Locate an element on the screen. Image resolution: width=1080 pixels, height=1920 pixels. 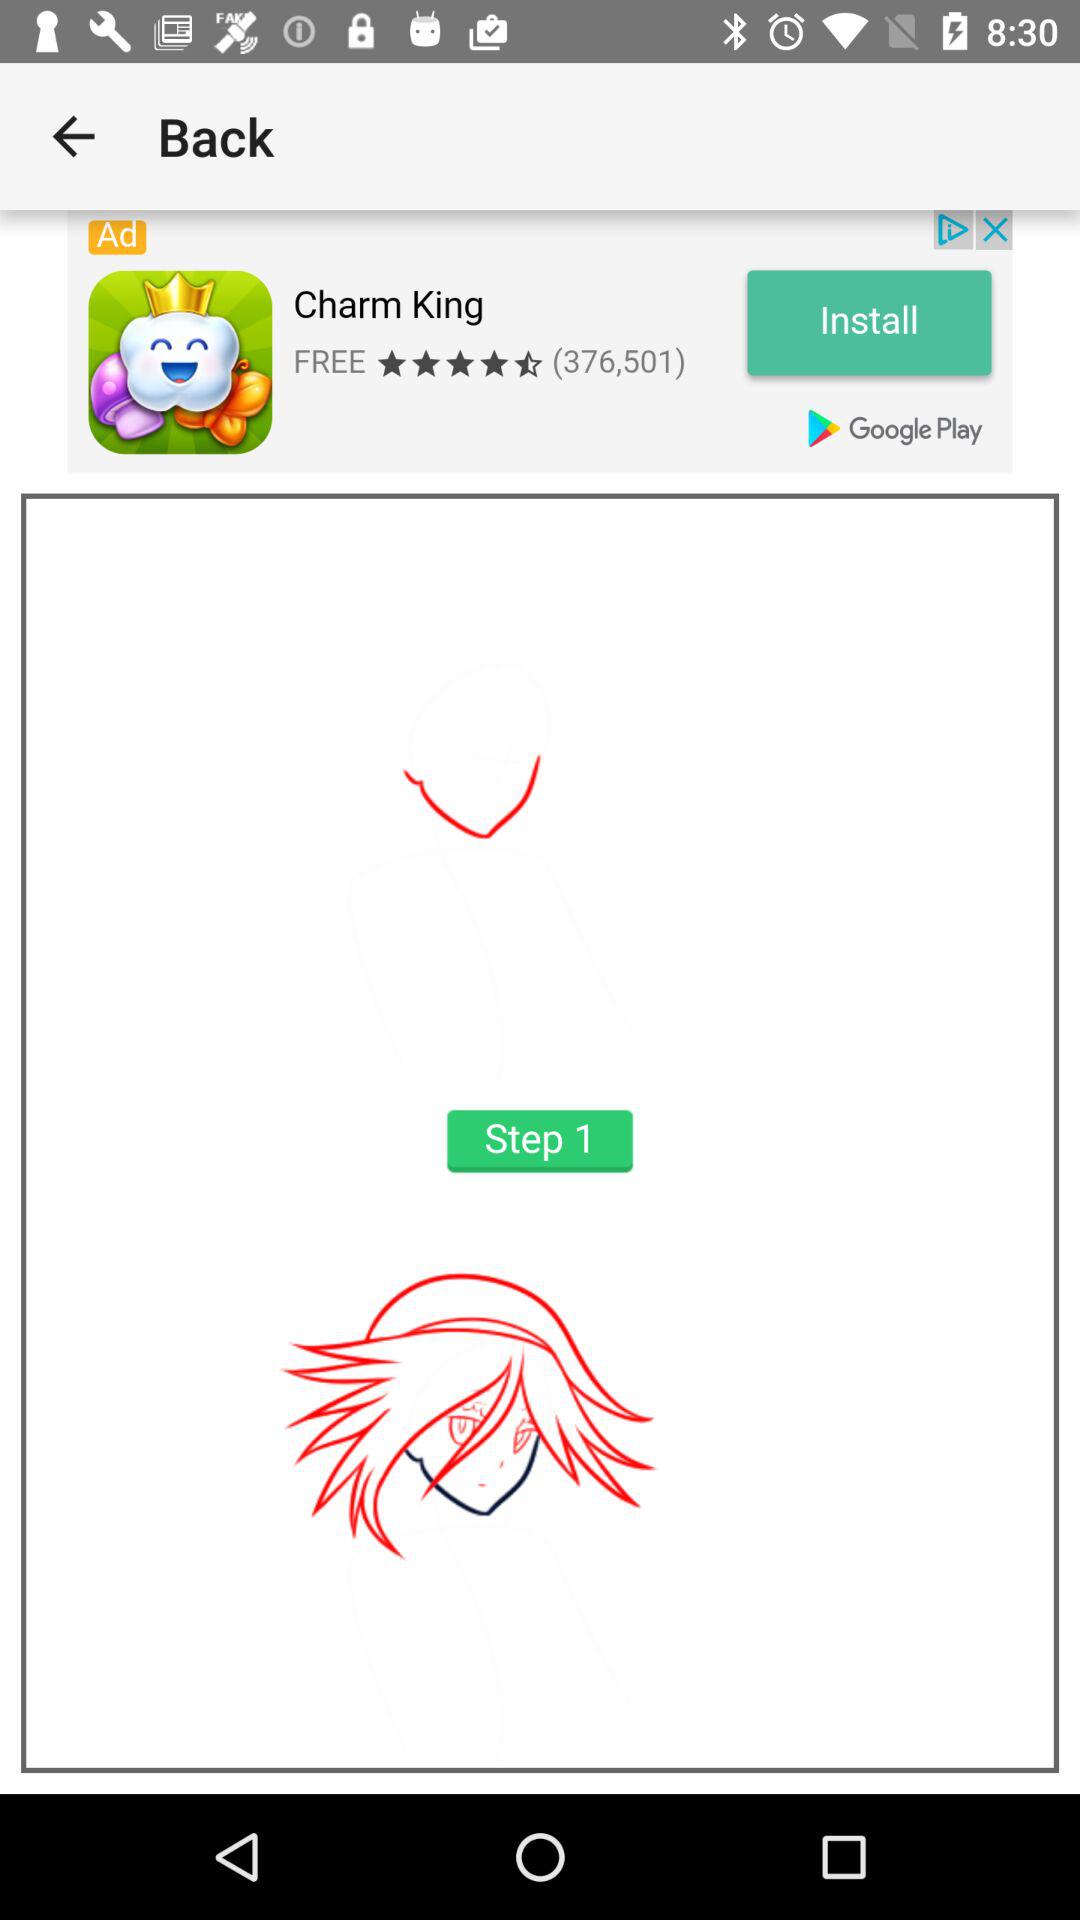
go to install option is located at coordinates (540, 341).